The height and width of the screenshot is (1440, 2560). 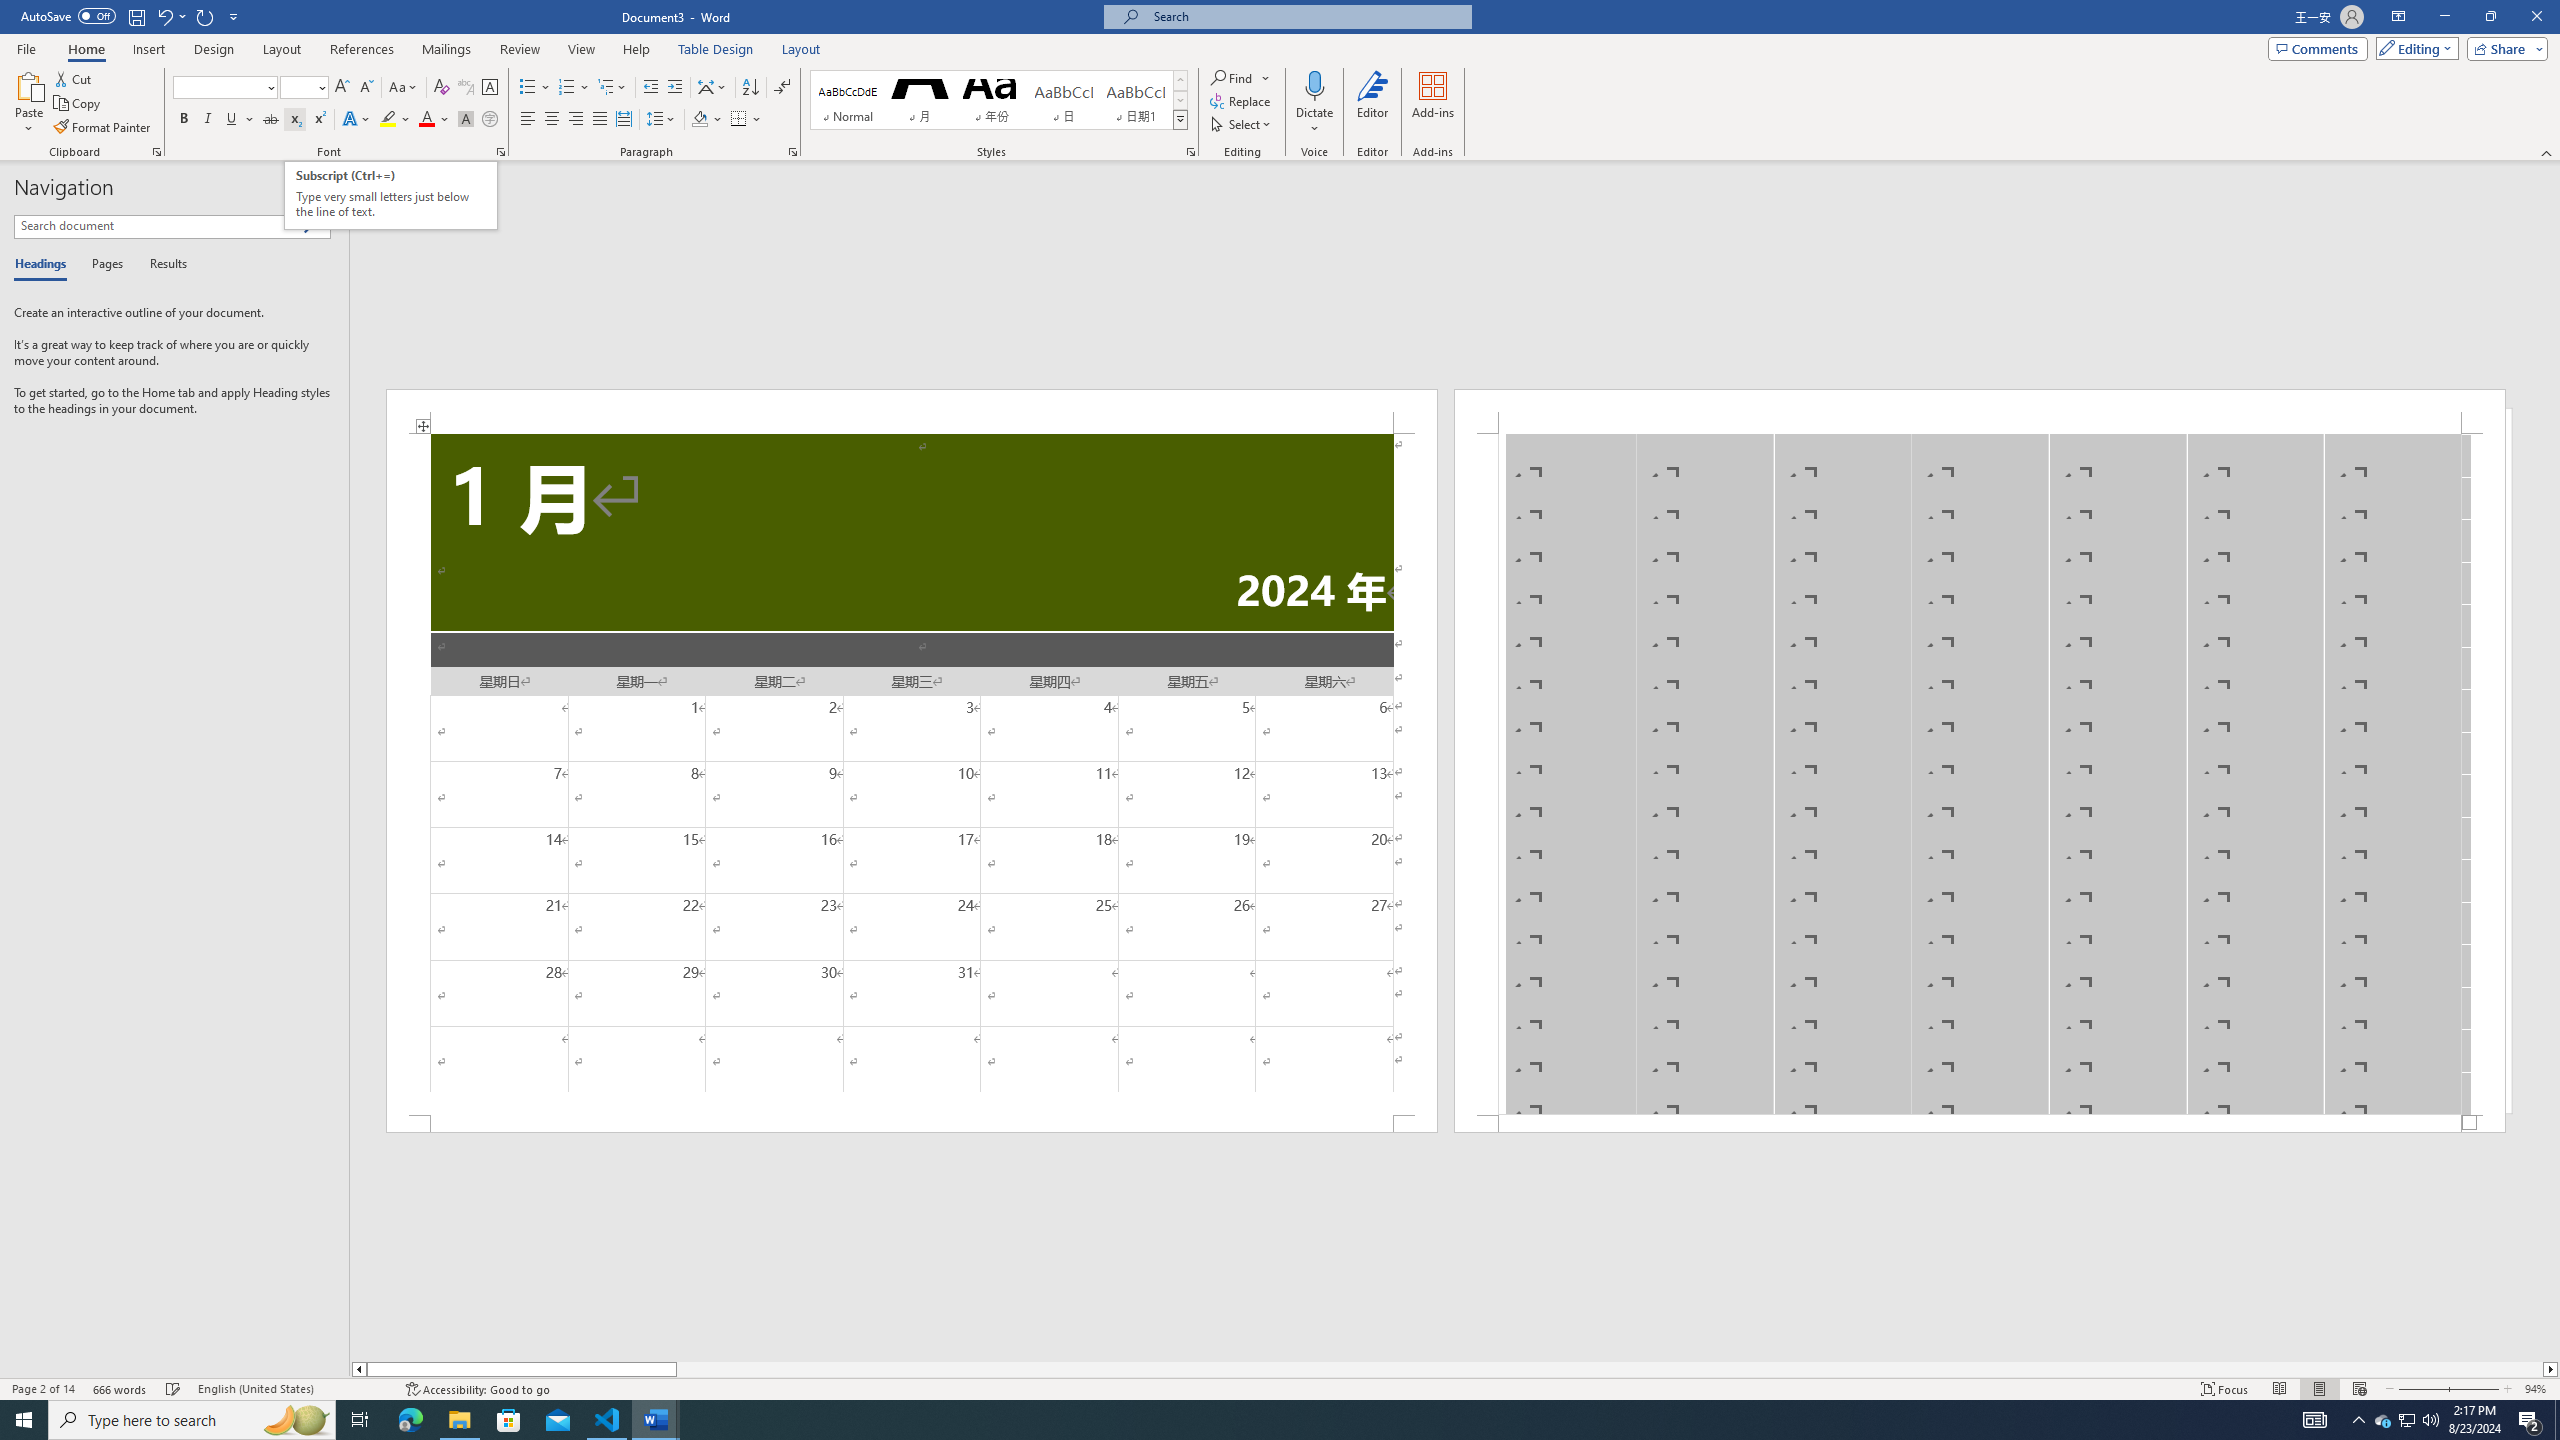 What do you see at coordinates (1980, 1124) in the screenshot?
I see `Footer -Section 1-` at bounding box center [1980, 1124].